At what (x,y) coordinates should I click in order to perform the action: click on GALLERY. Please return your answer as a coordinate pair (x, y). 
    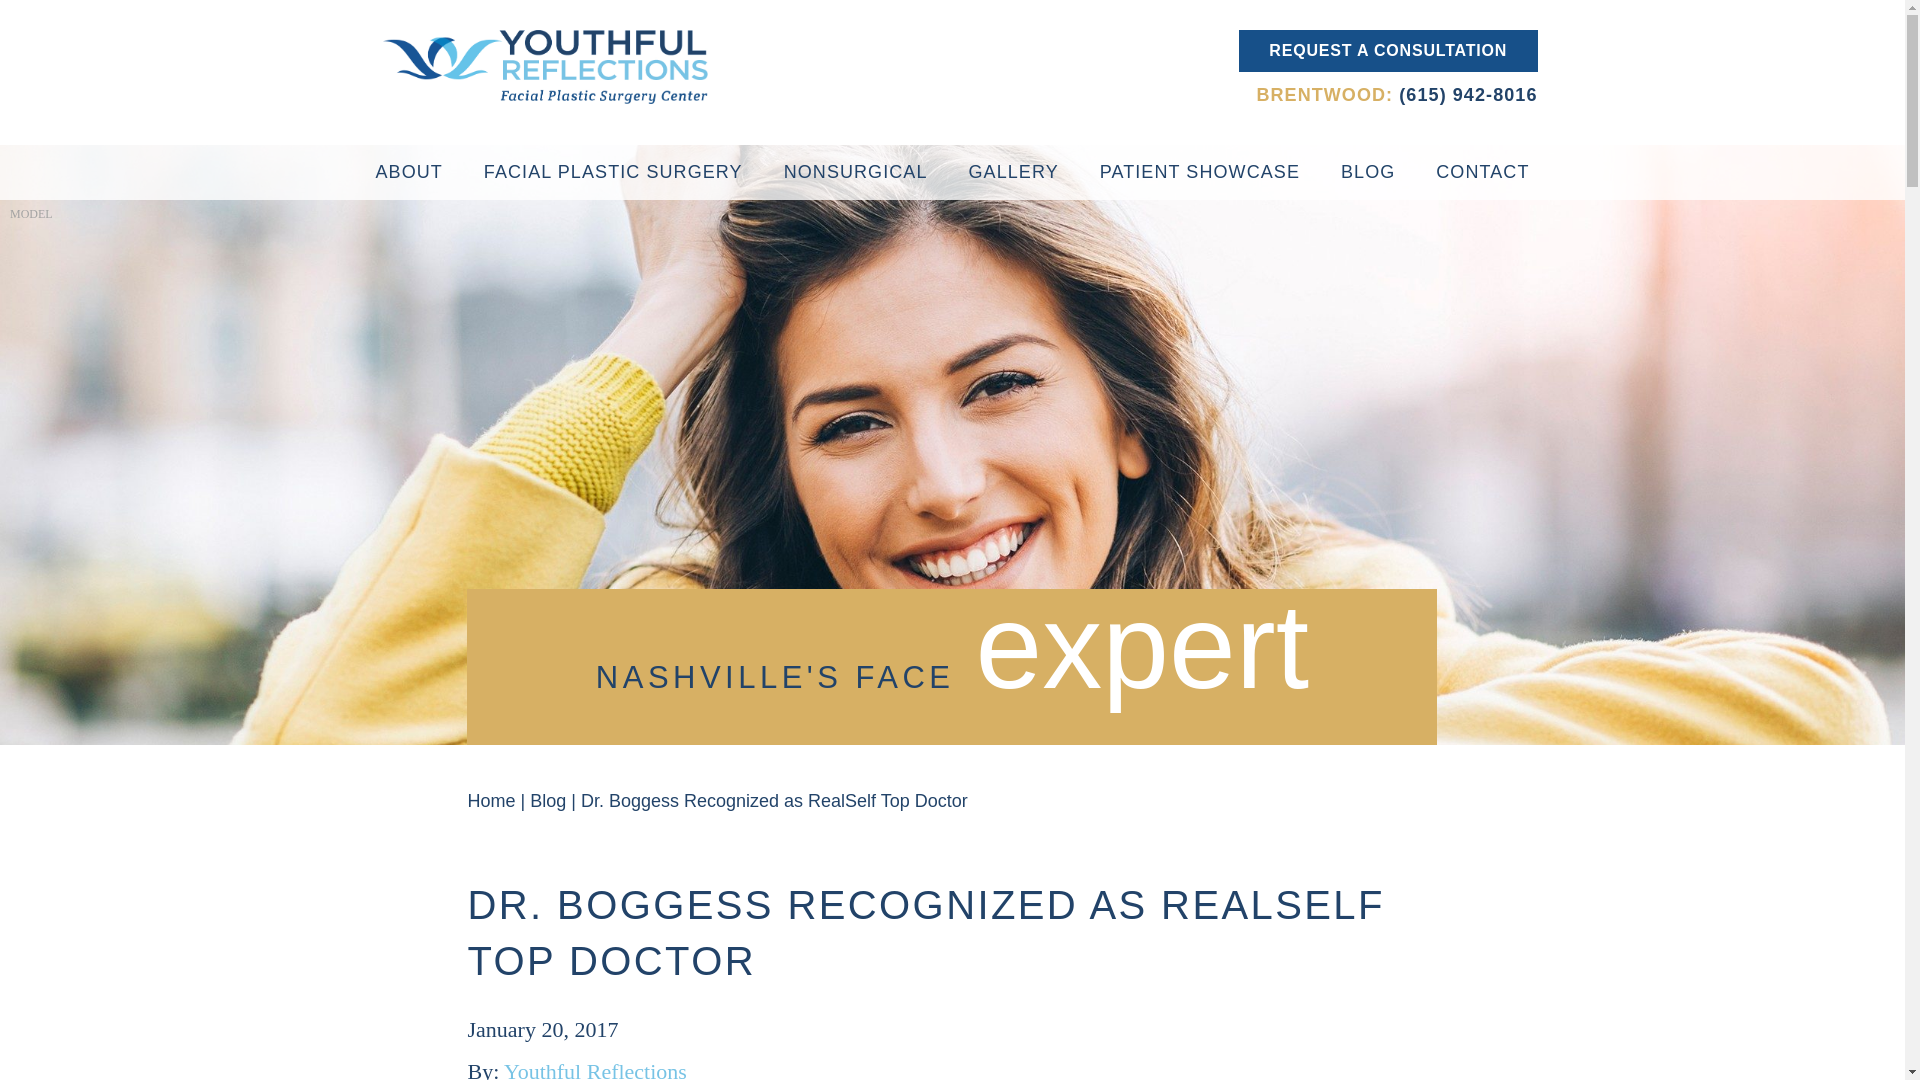
    Looking at the image, I should click on (1012, 172).